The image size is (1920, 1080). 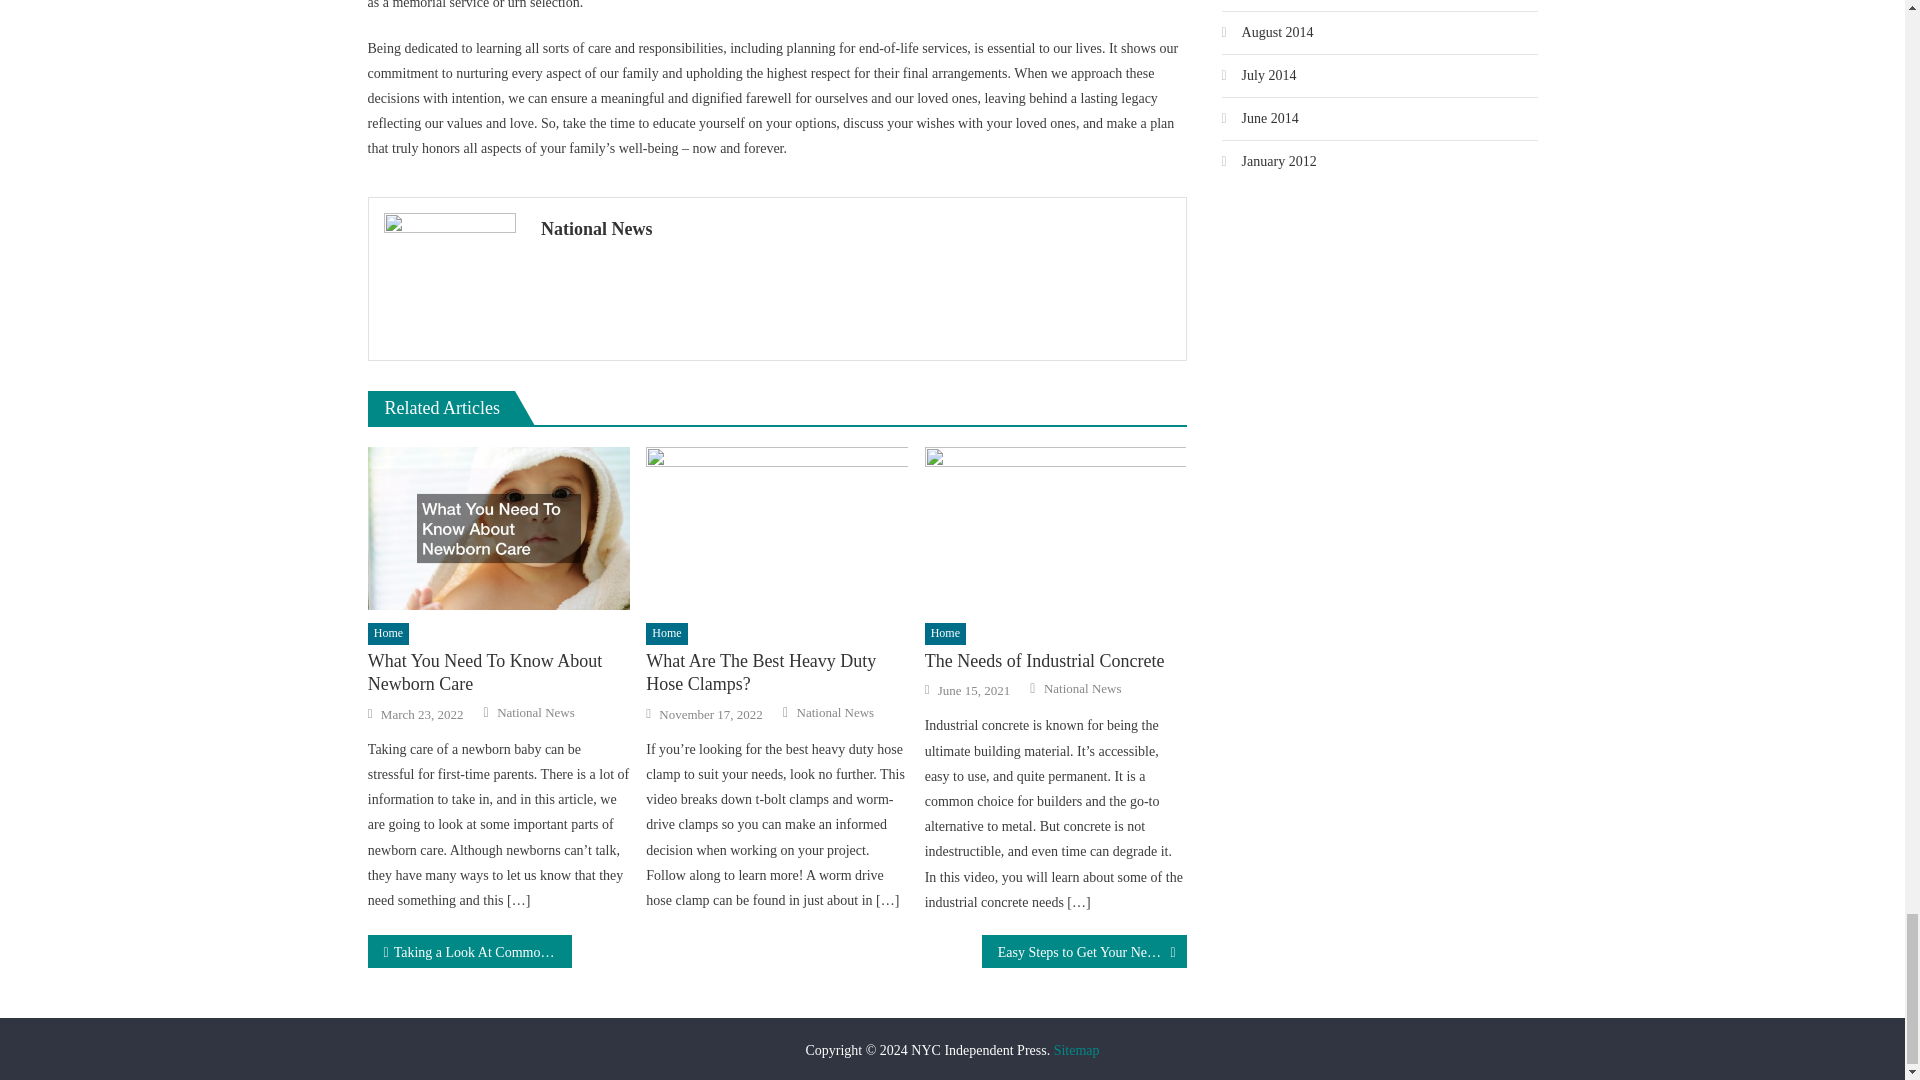 I want to click on National News, so click(x=856, y=228).